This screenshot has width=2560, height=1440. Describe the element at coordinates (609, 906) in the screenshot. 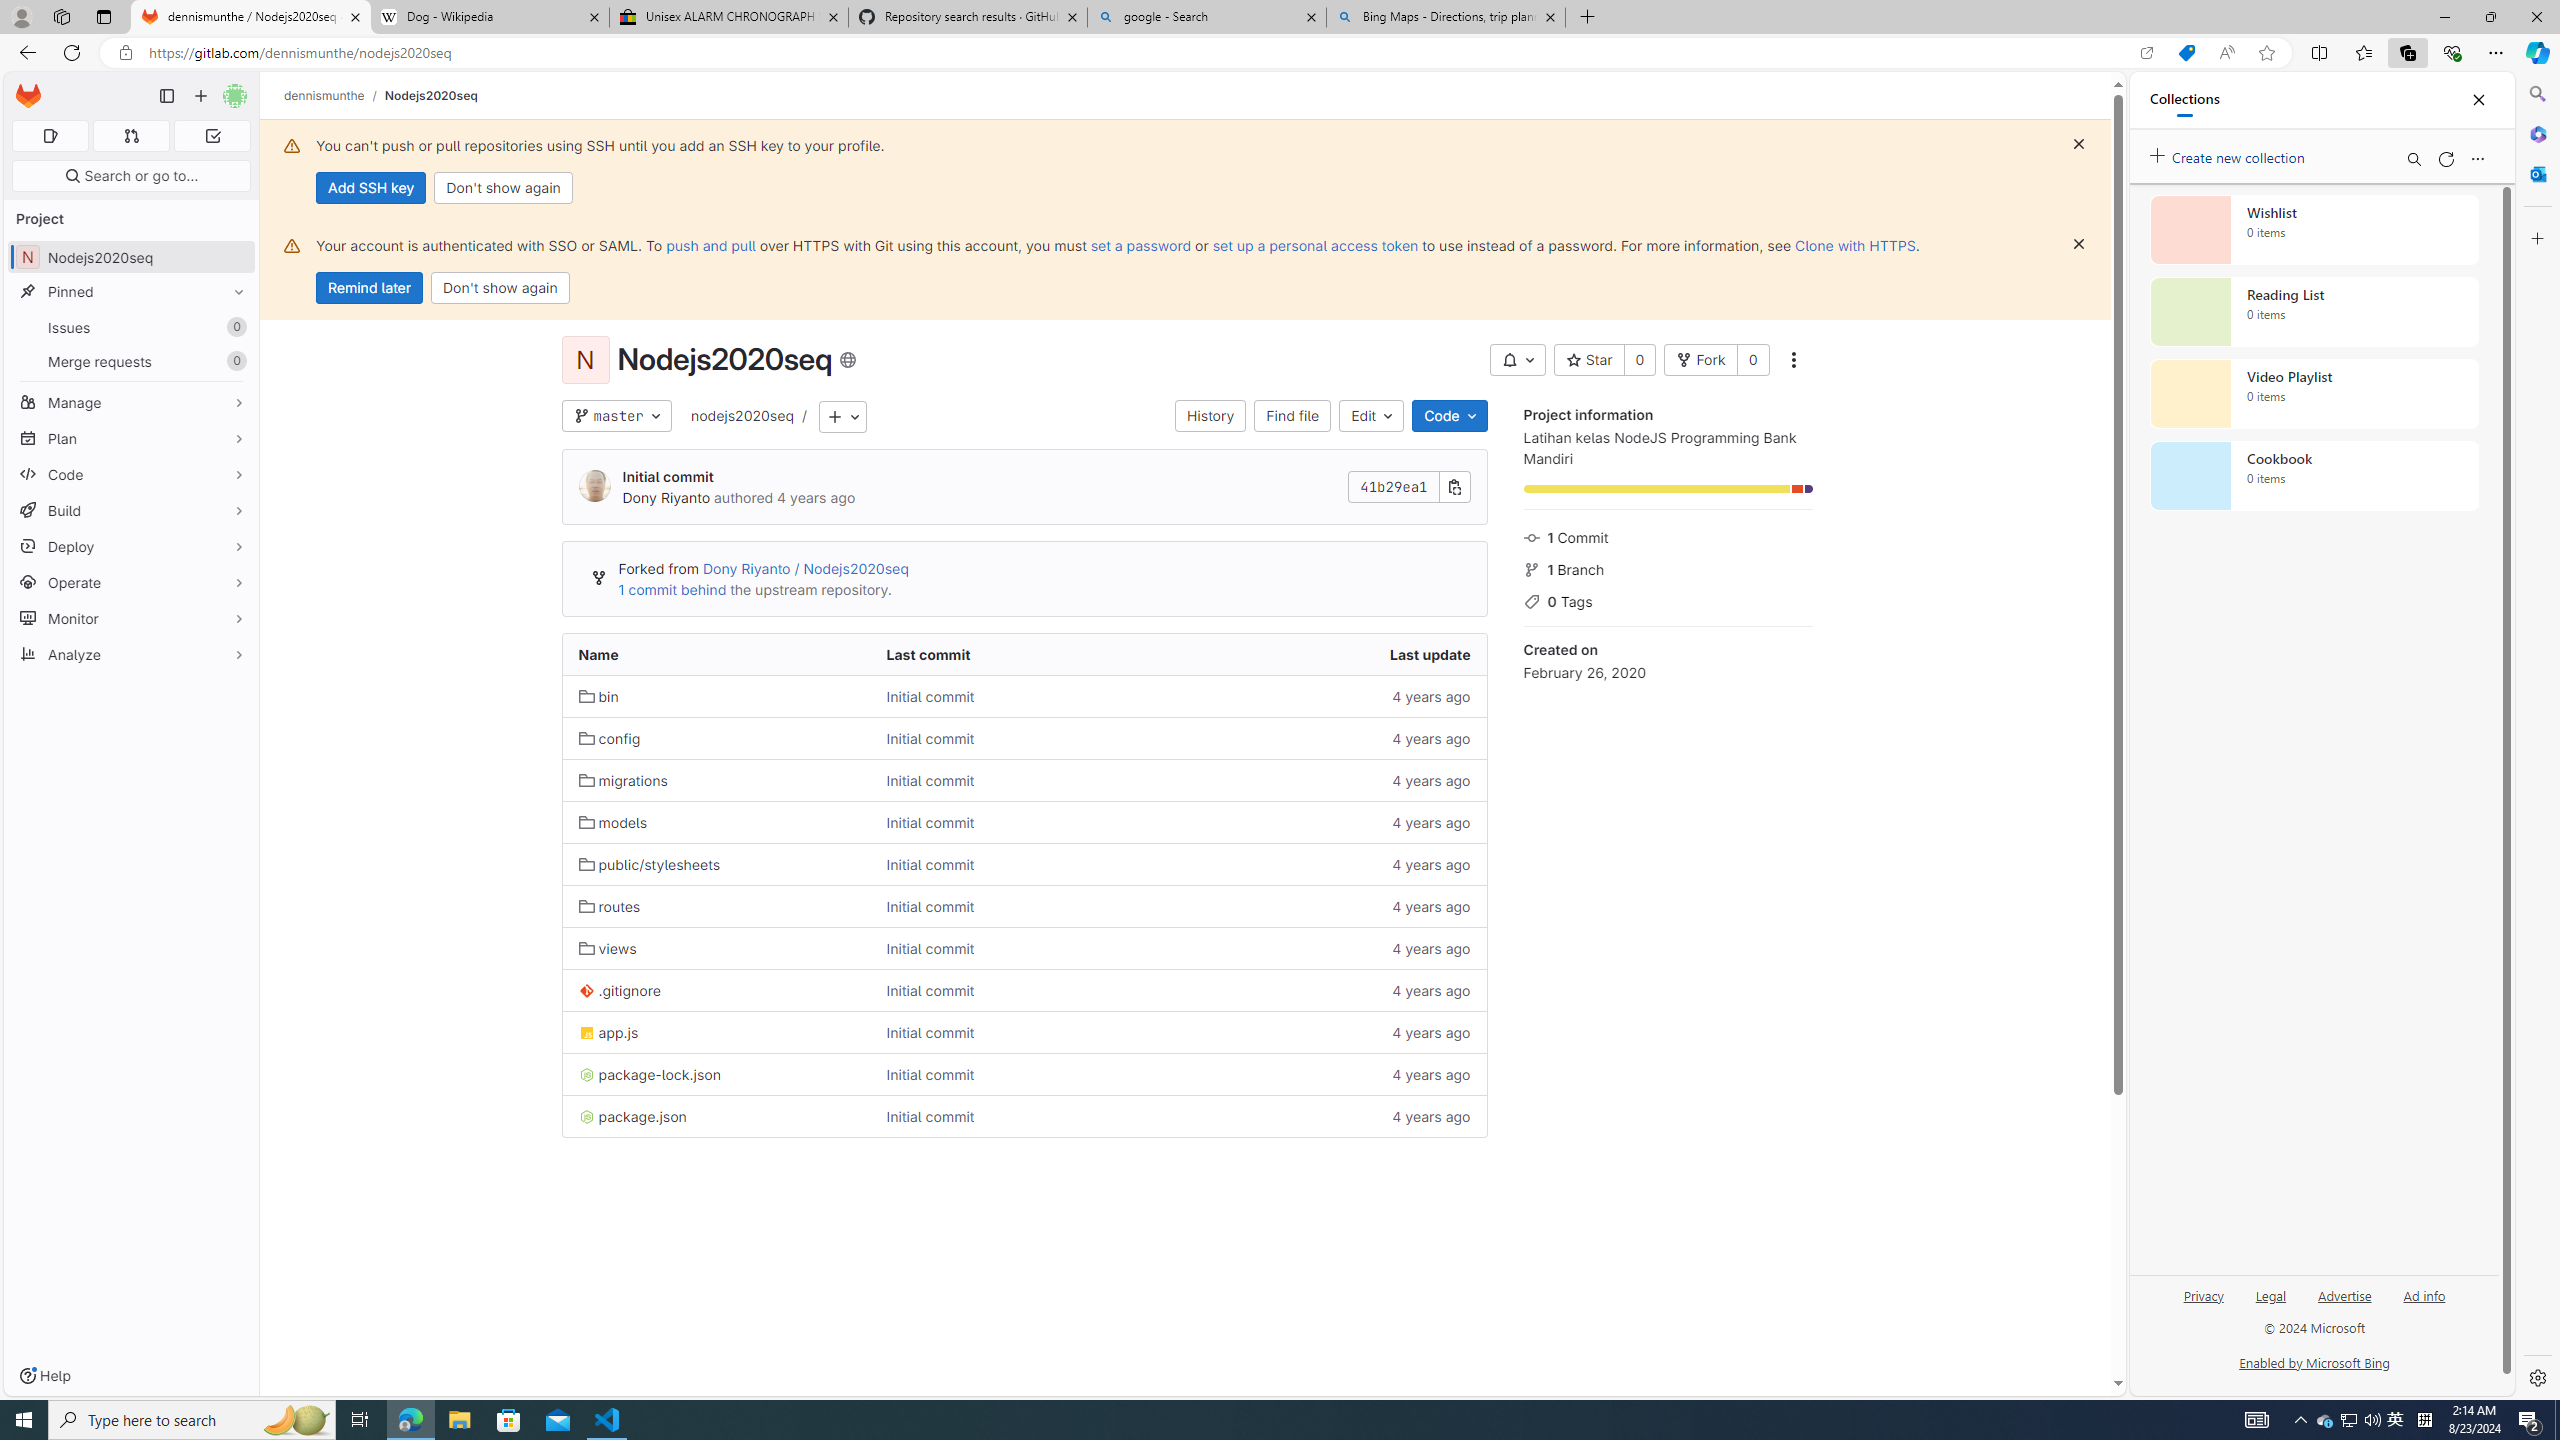

I see `routes` at that location.